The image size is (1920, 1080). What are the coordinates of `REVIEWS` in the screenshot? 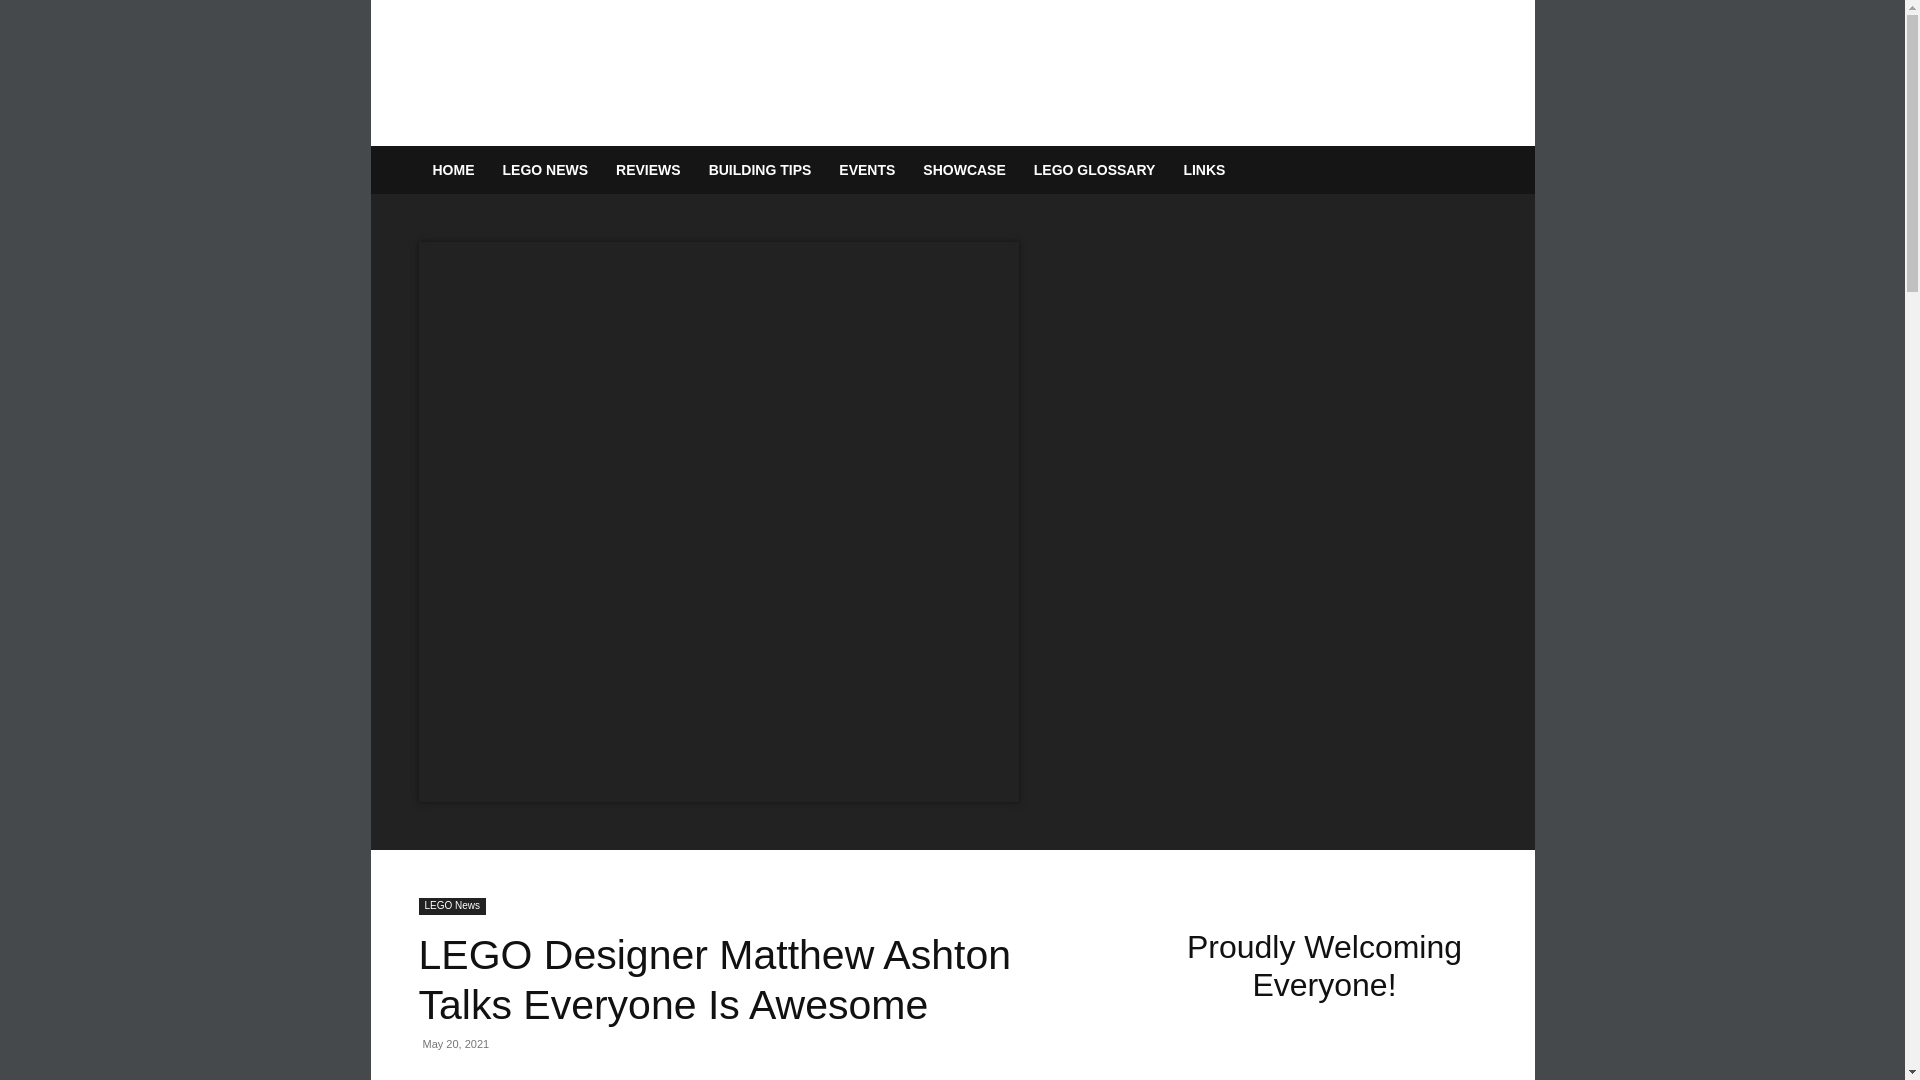 It's located at (648, 170).